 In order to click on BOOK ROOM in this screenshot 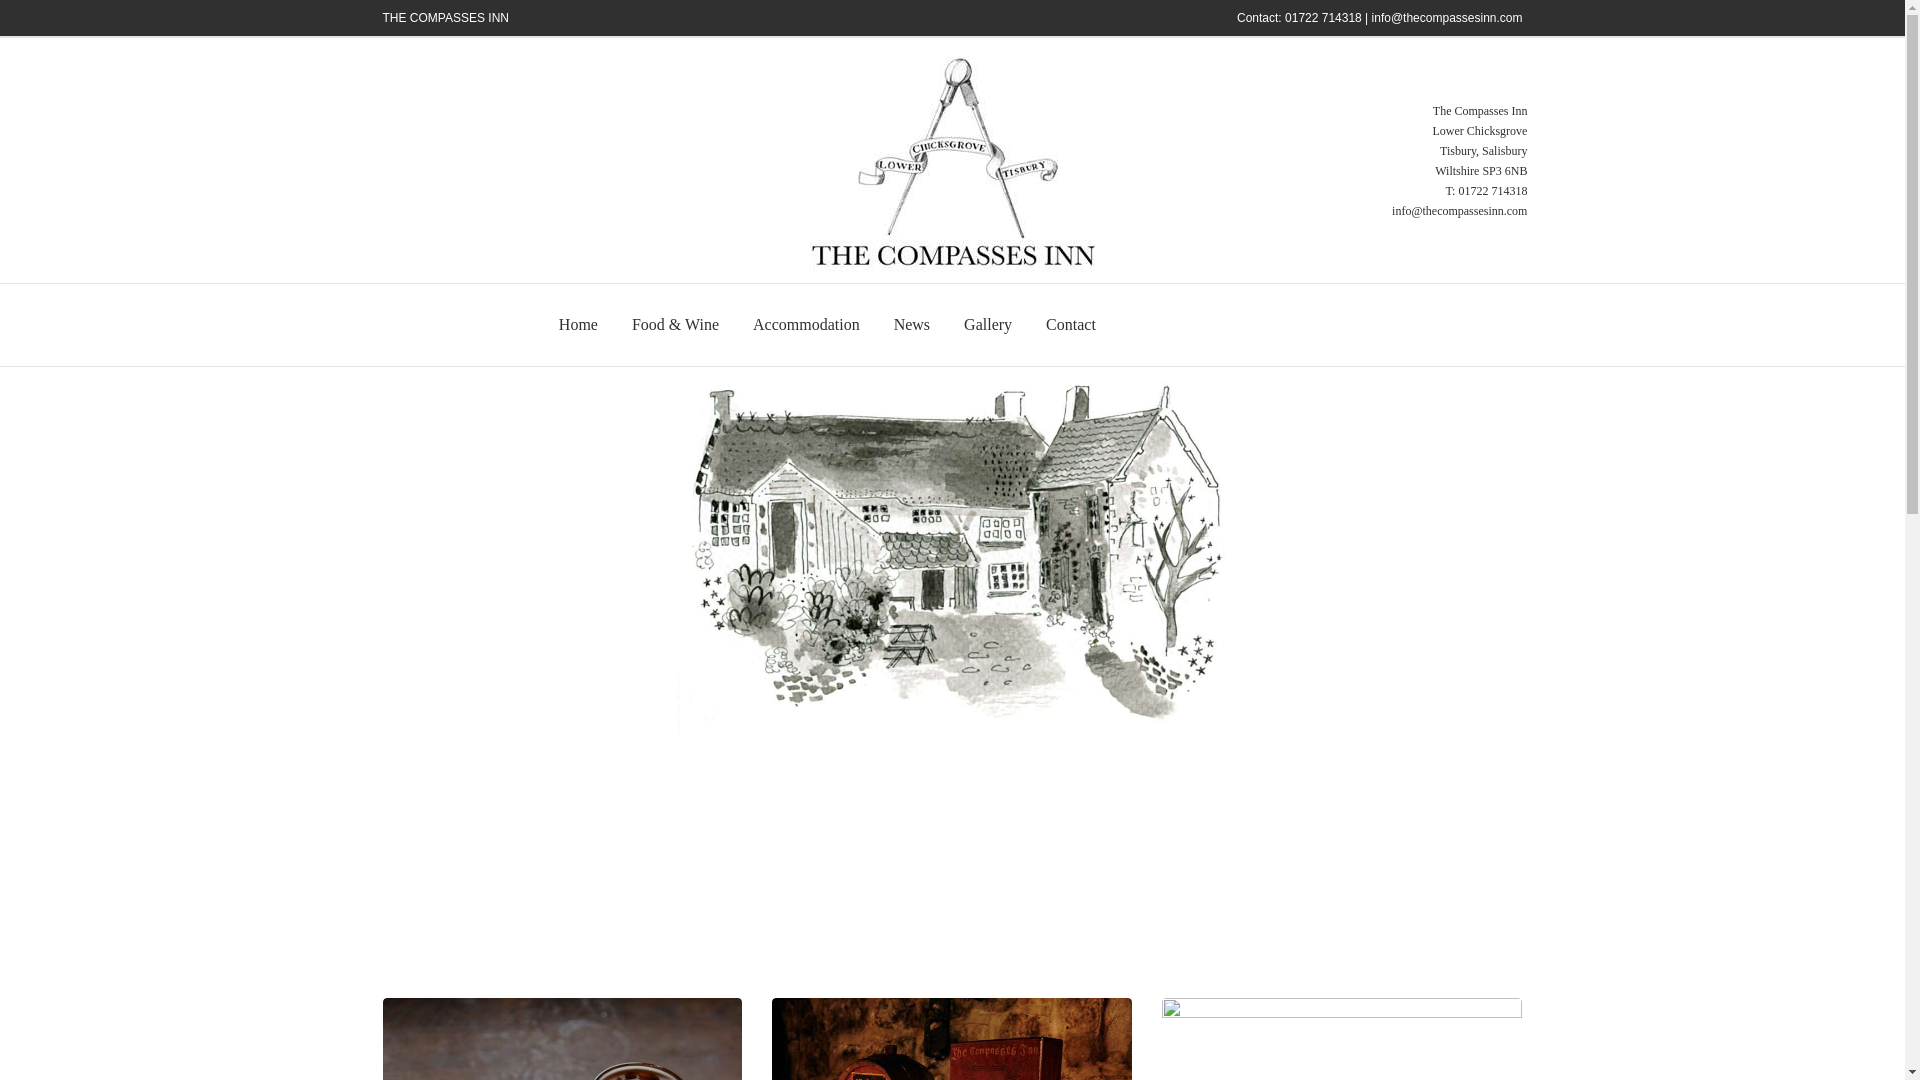, I will do `click(1170, 325)`.